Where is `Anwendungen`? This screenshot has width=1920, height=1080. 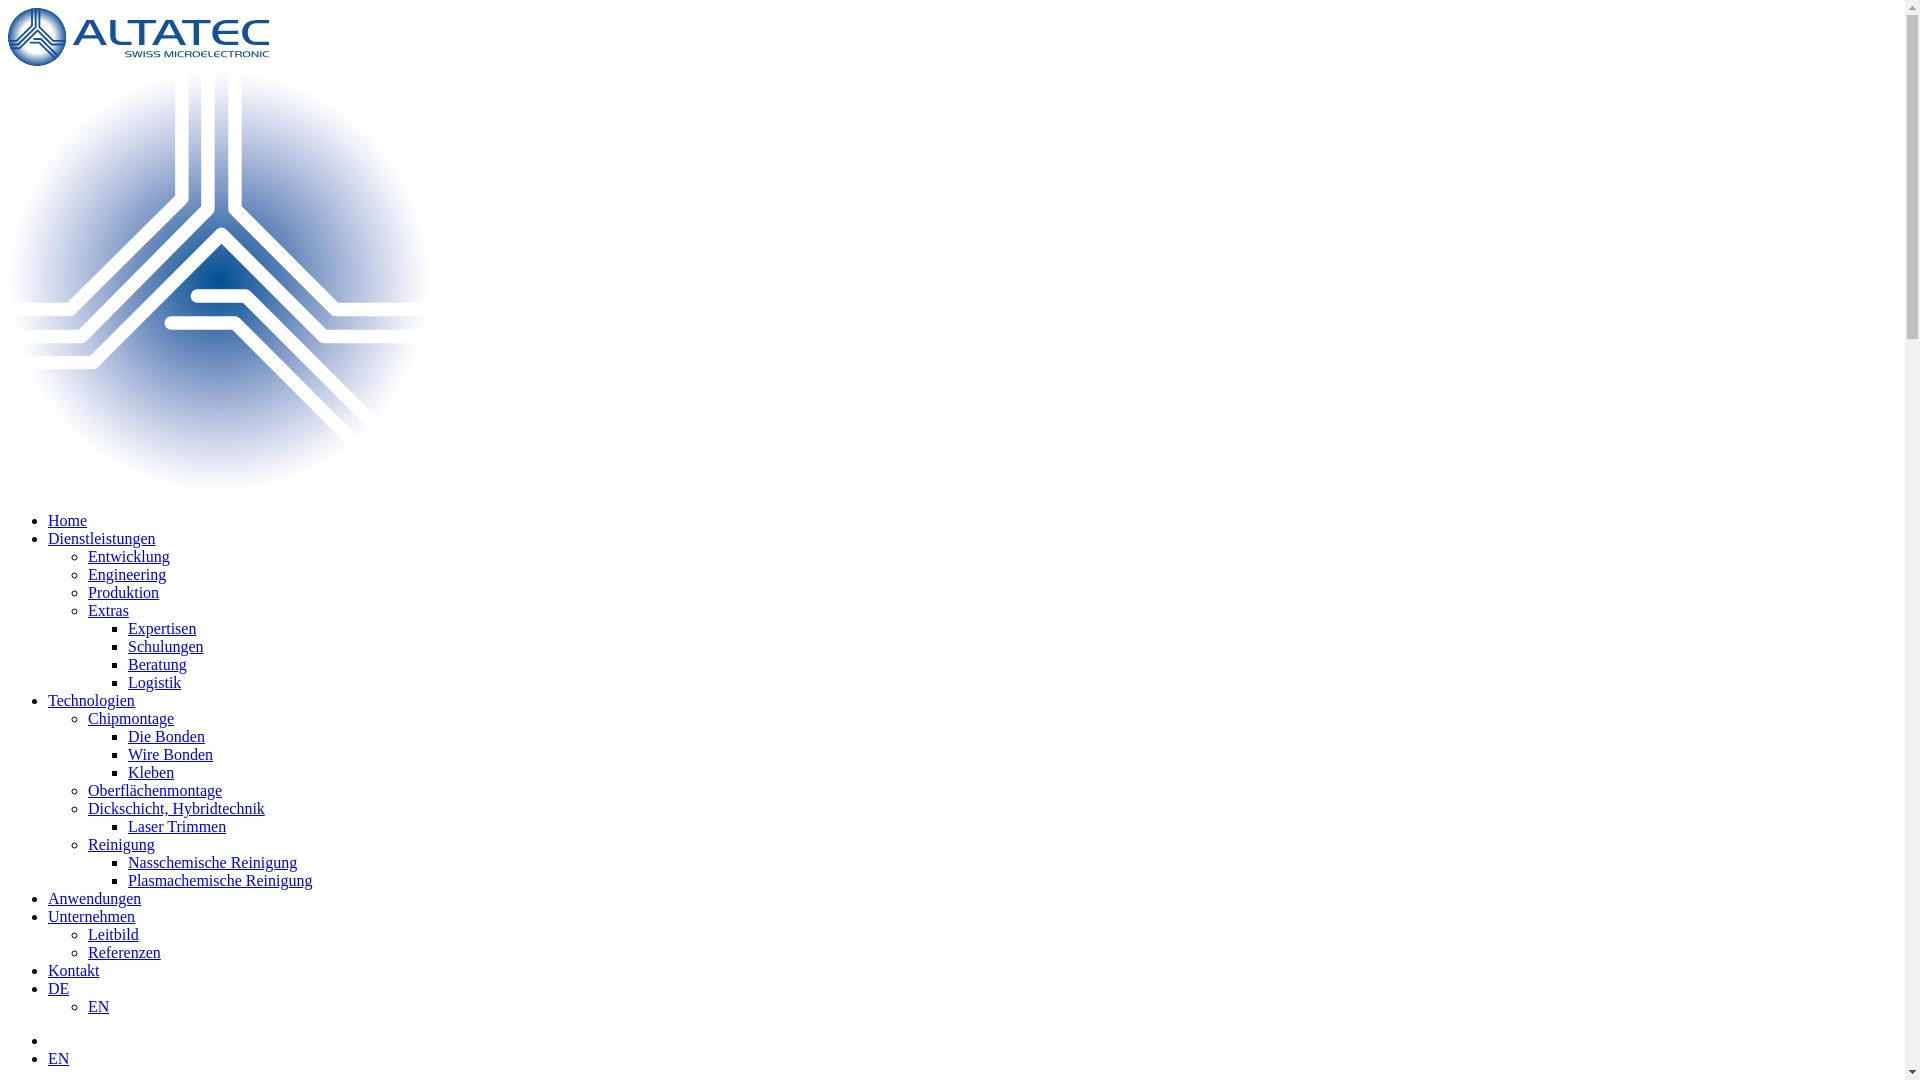 Anwendungen is located at coordinates (94, 898).